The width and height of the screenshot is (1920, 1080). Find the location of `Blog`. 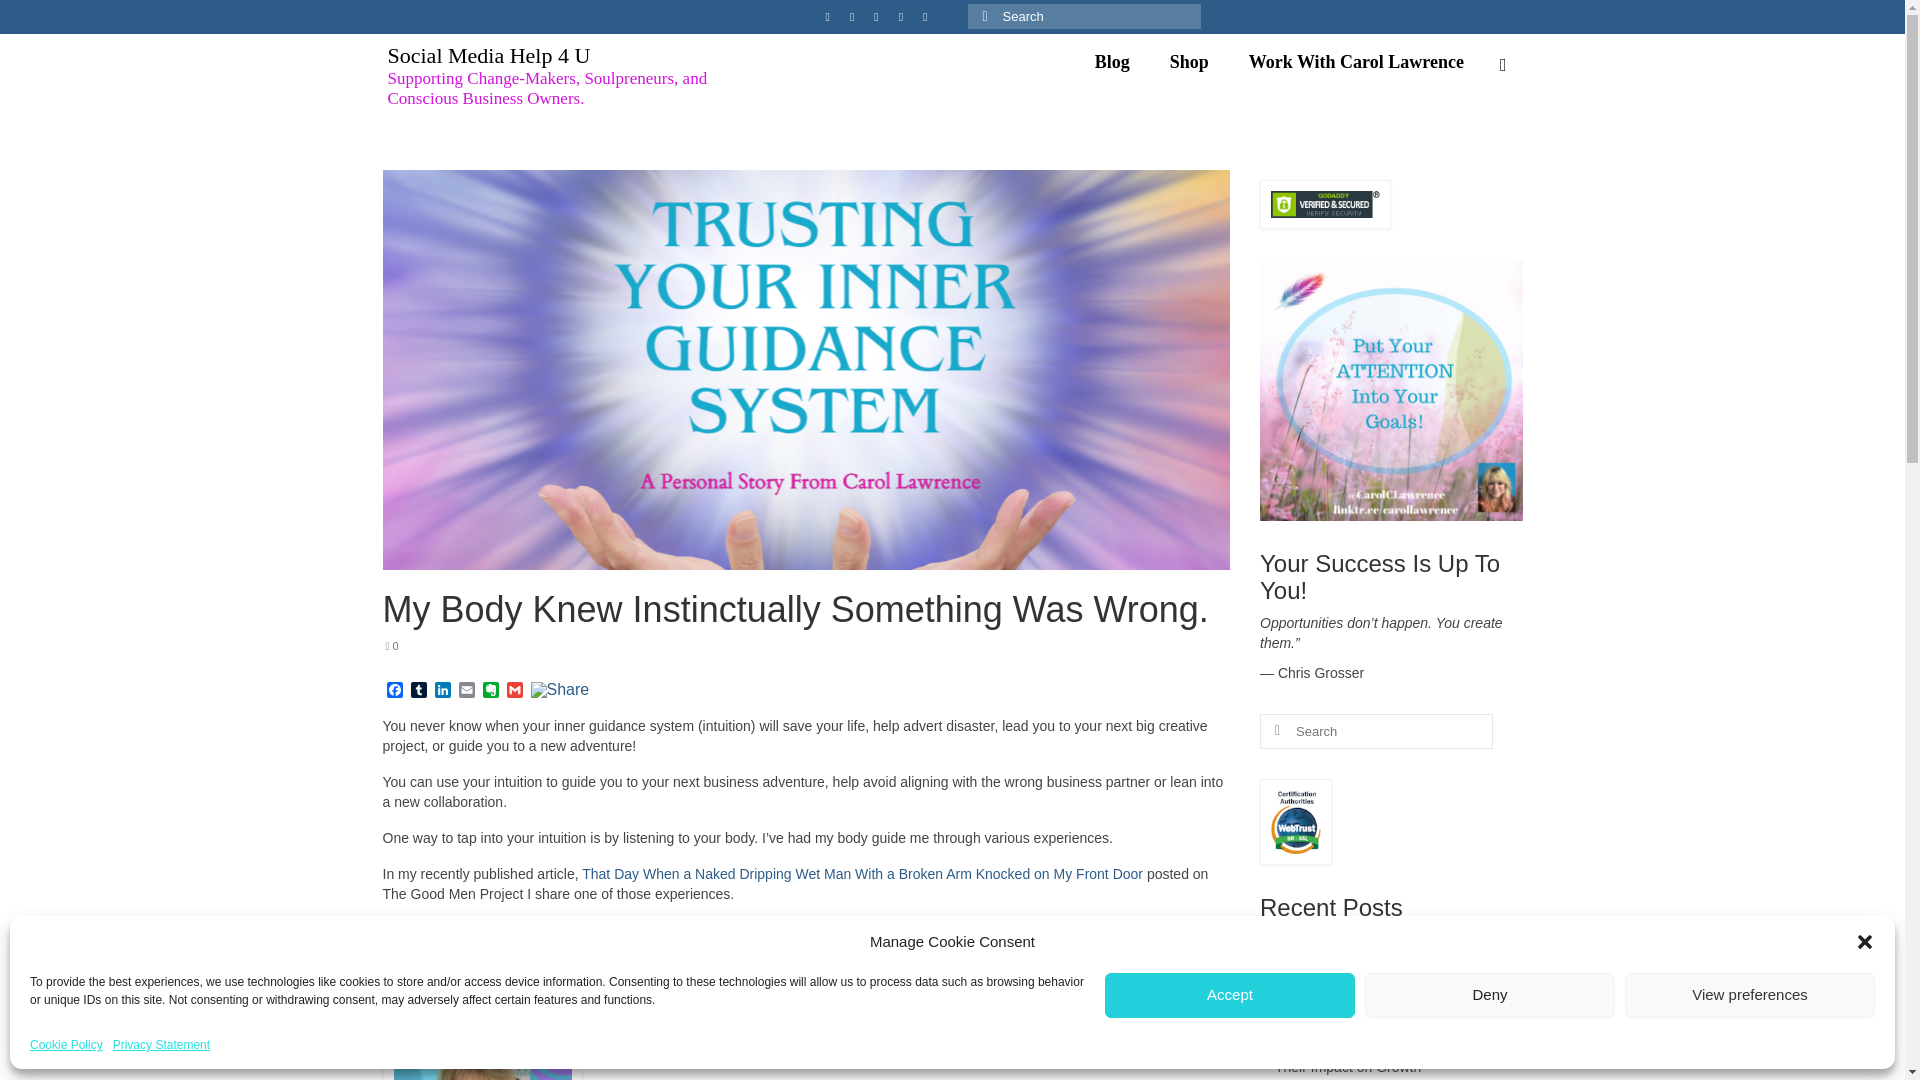

Blog is located at coordinates (1112, 62).